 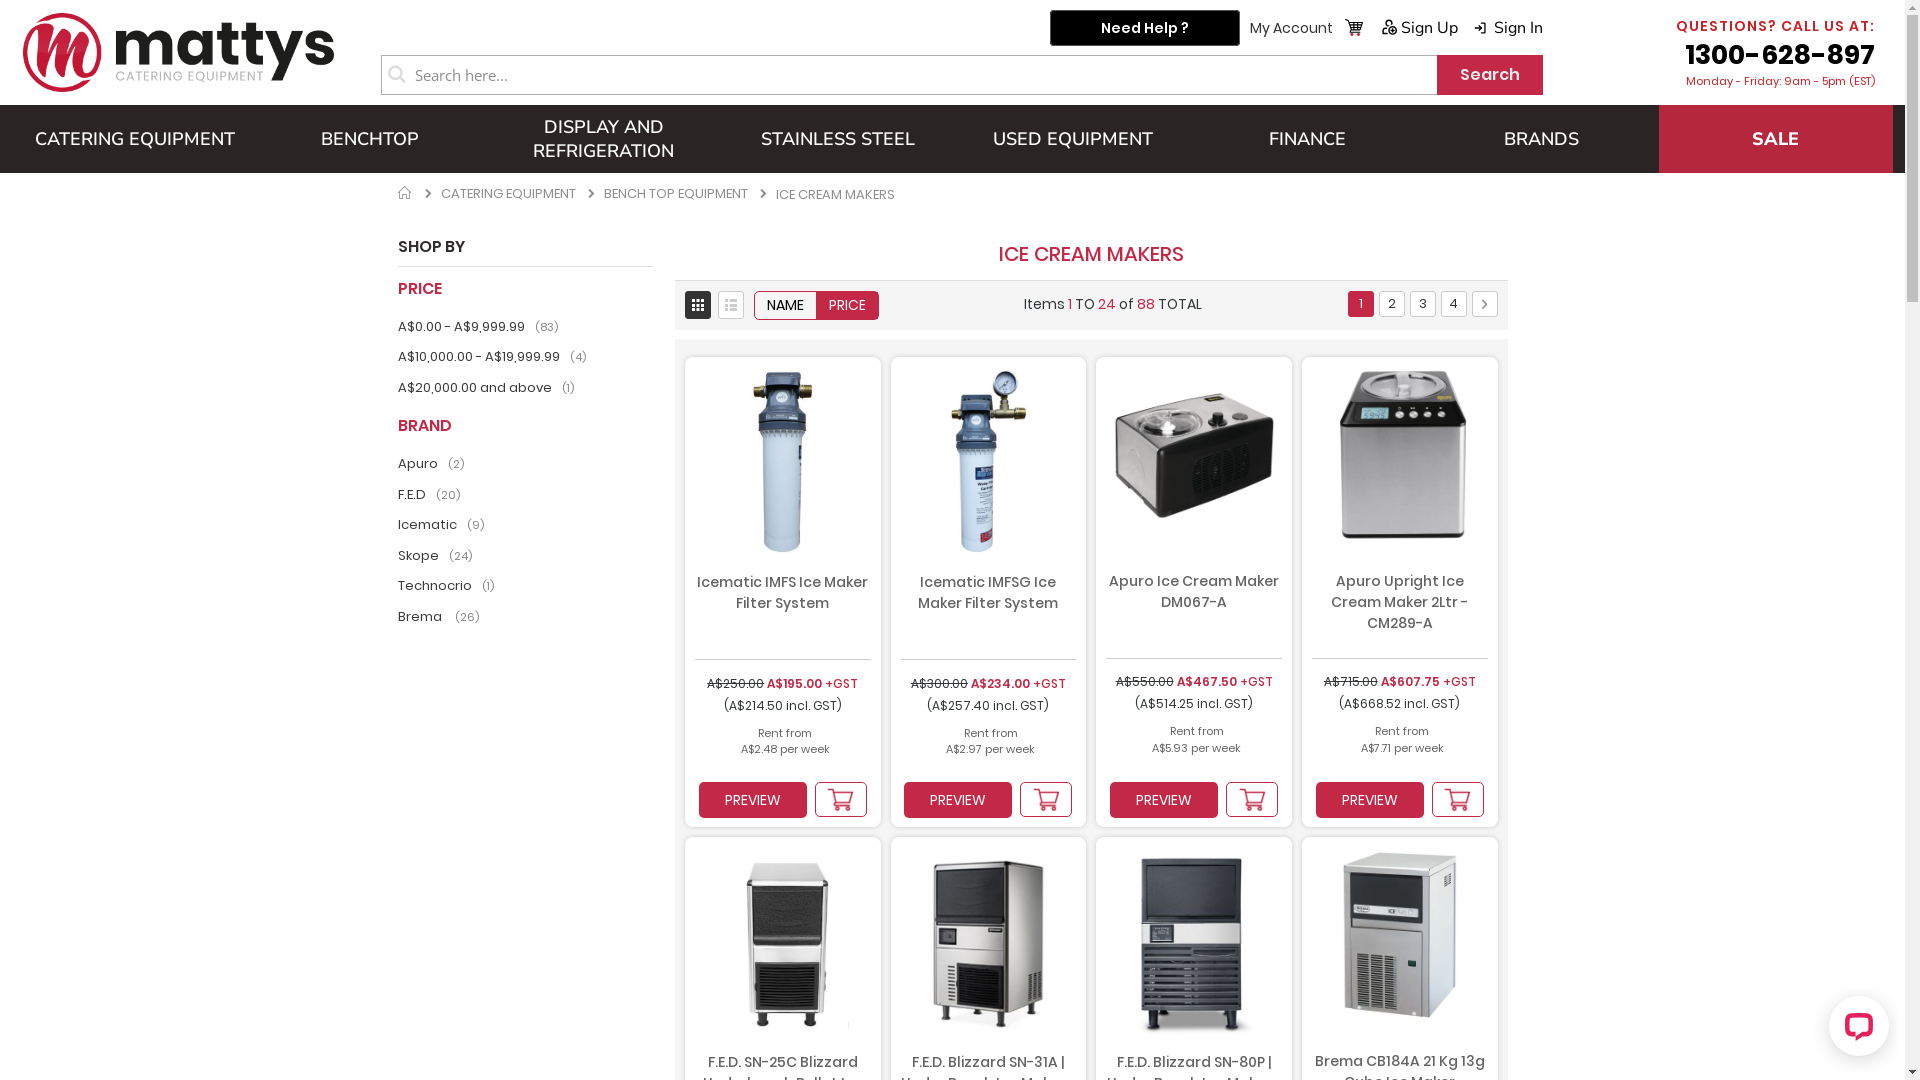 What do you see at coordinates (1776, 139) in the screenshot?
I see `SALE` at bounding box center [1776, 139].